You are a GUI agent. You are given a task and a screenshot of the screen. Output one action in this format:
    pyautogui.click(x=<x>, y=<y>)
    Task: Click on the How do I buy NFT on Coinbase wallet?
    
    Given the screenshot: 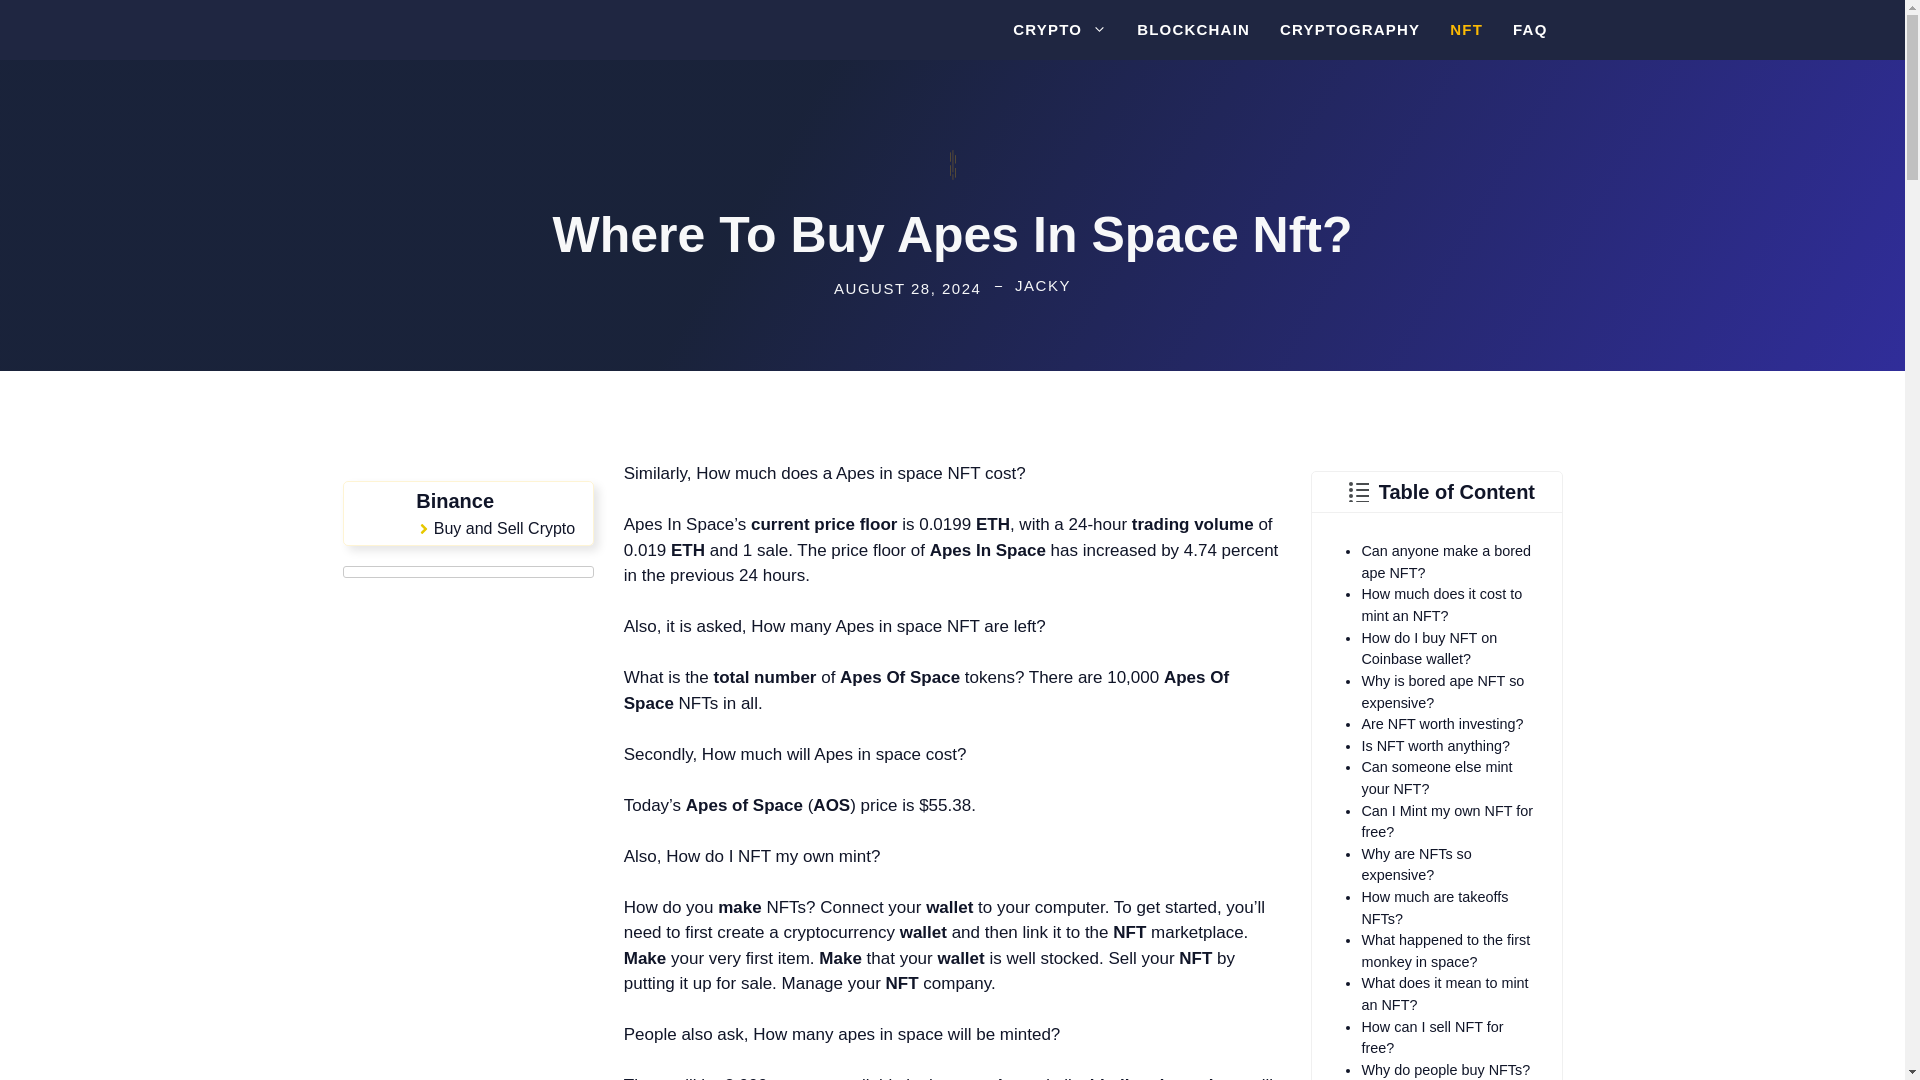 What is the action you would take?
    pyautogui.click(x=1429, y=648)
    